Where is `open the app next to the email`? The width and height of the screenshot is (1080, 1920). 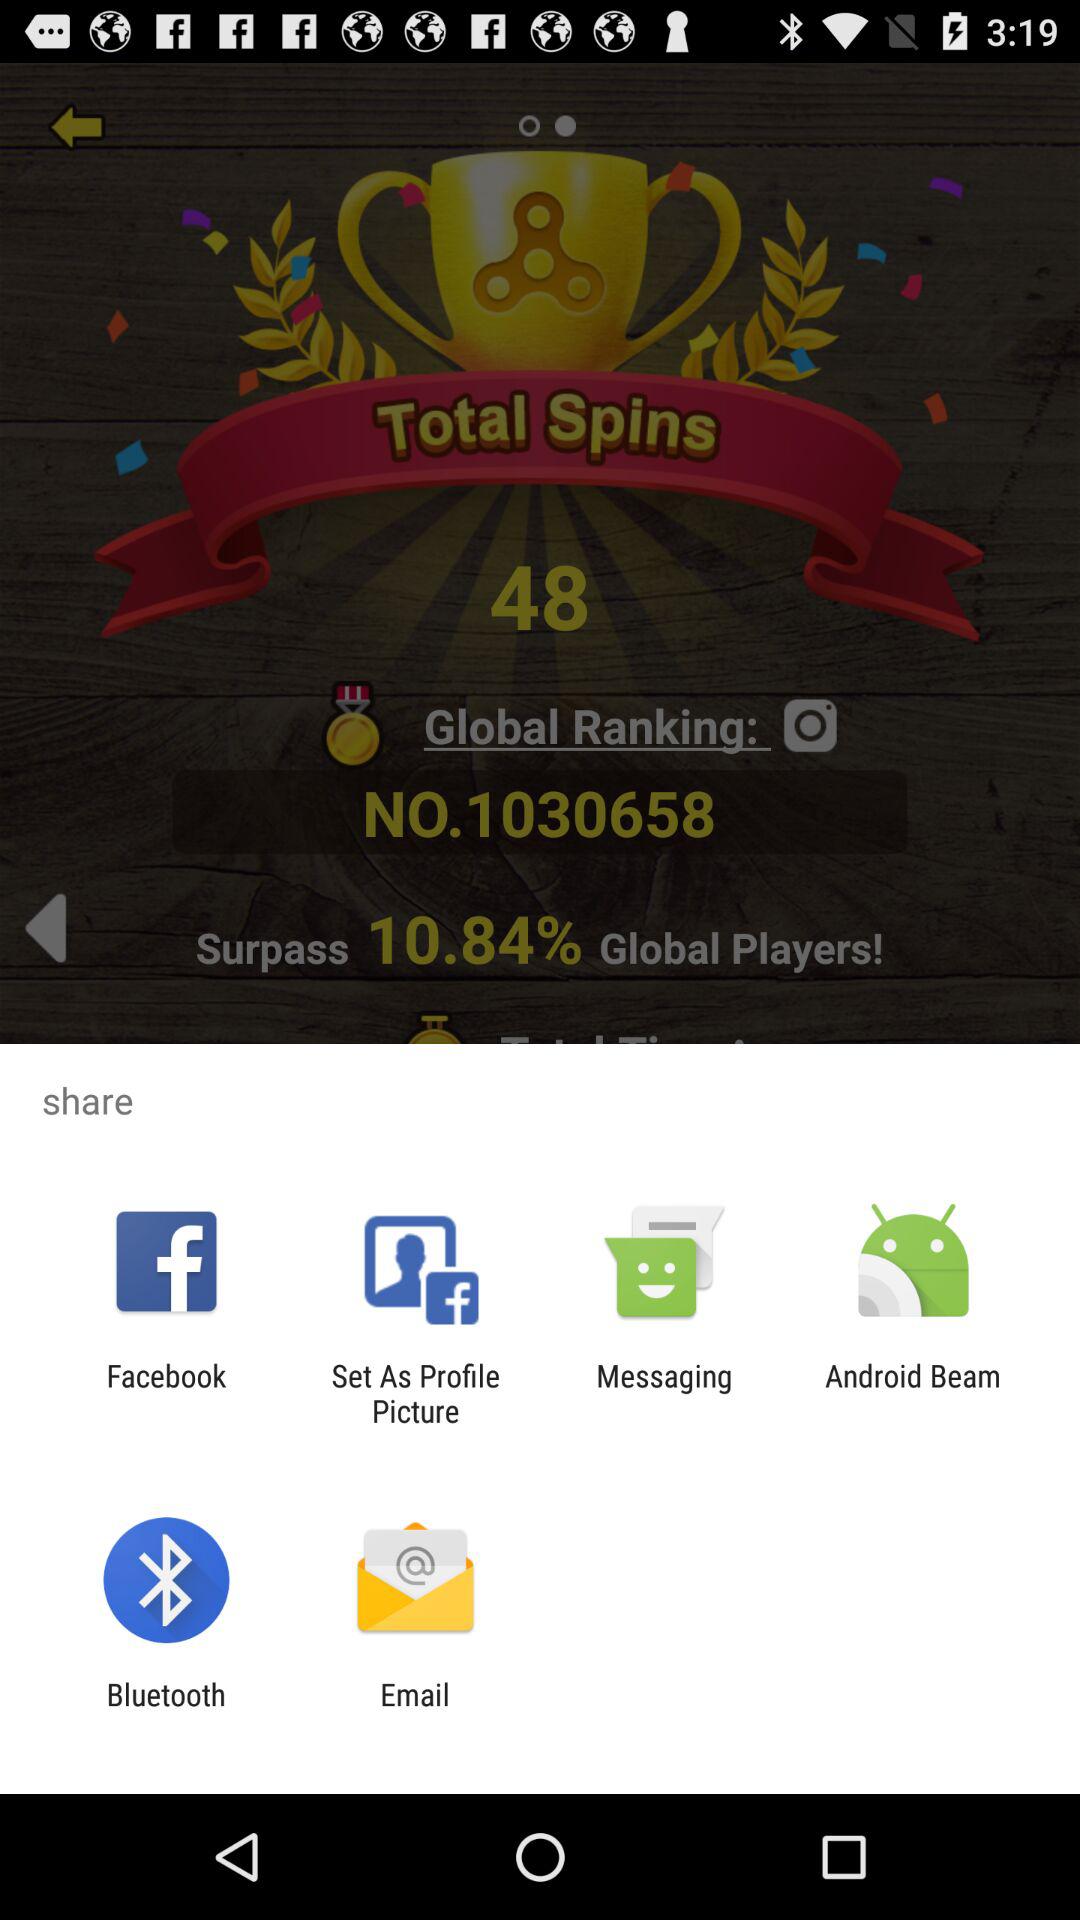
open the app next to the email is located at coordinates (166, 1712).